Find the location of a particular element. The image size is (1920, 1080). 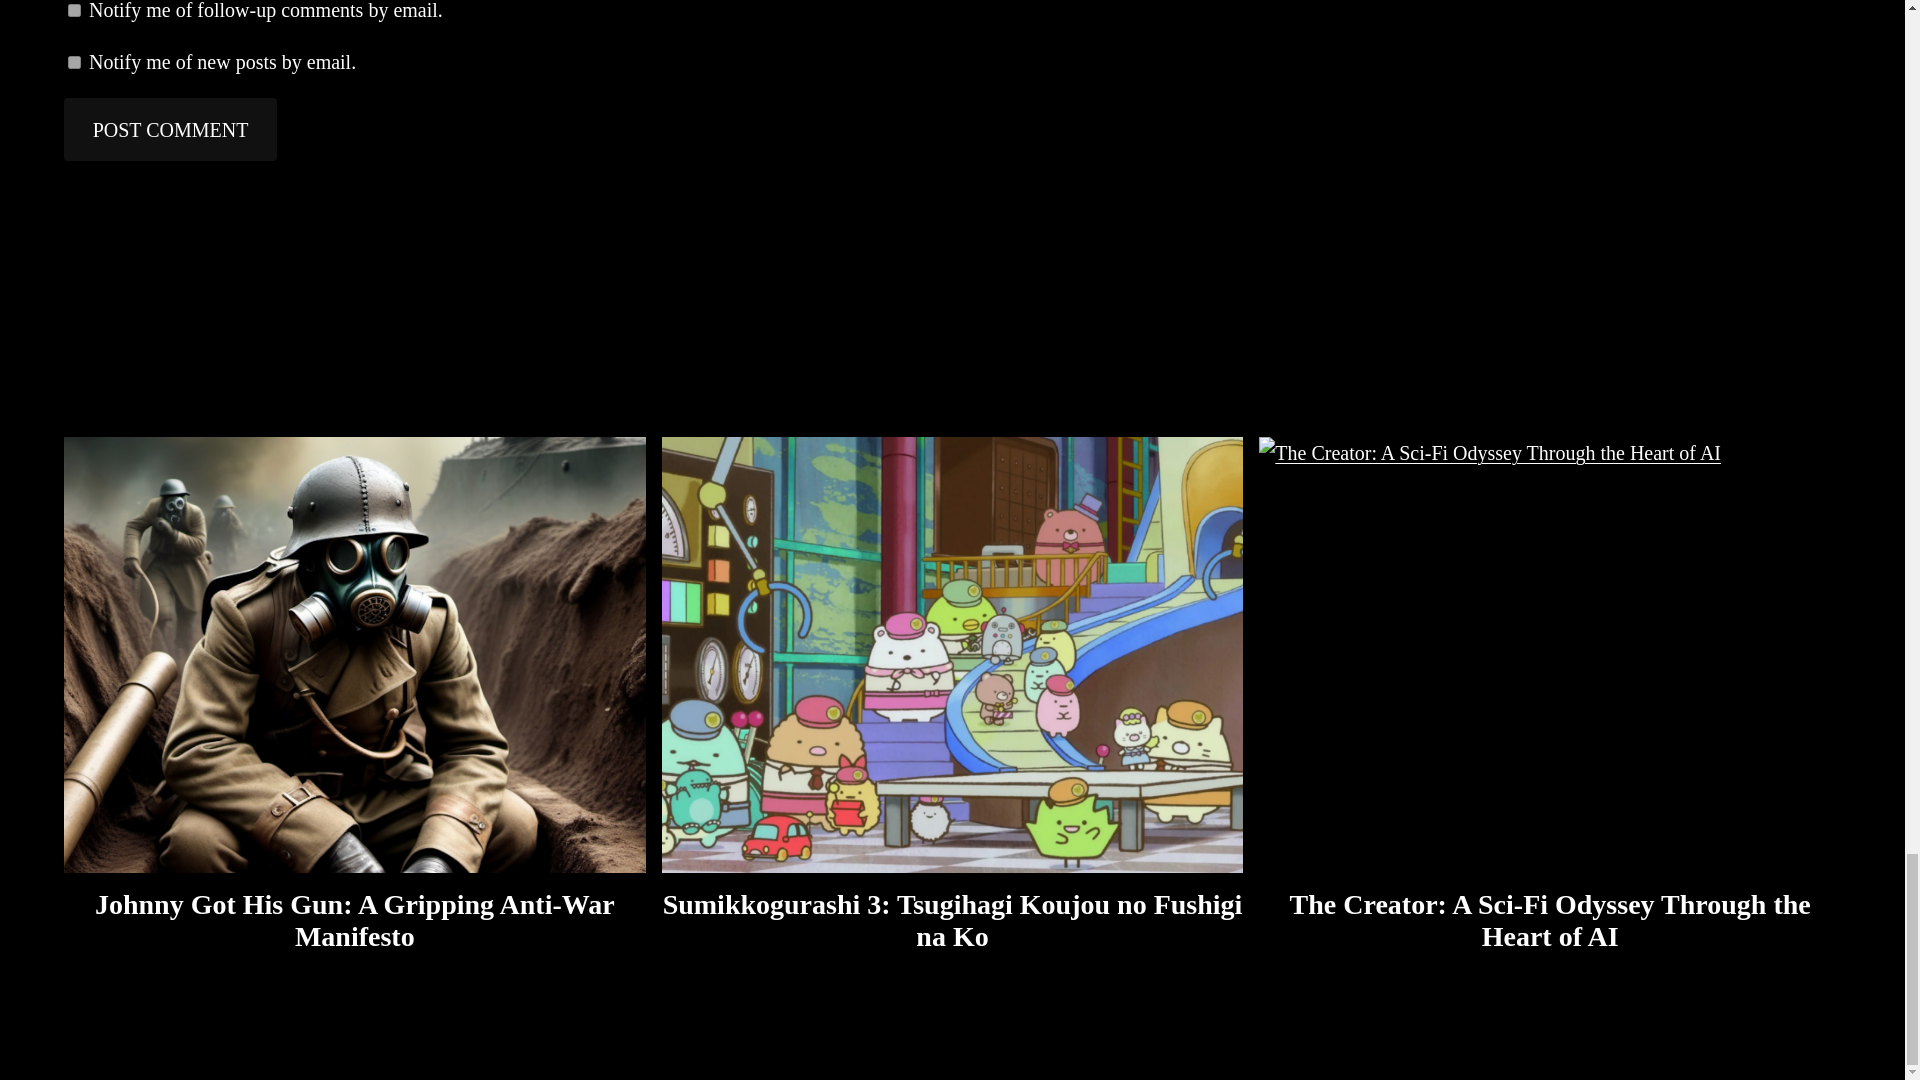

subscribe is located at coordinates (74, 10).